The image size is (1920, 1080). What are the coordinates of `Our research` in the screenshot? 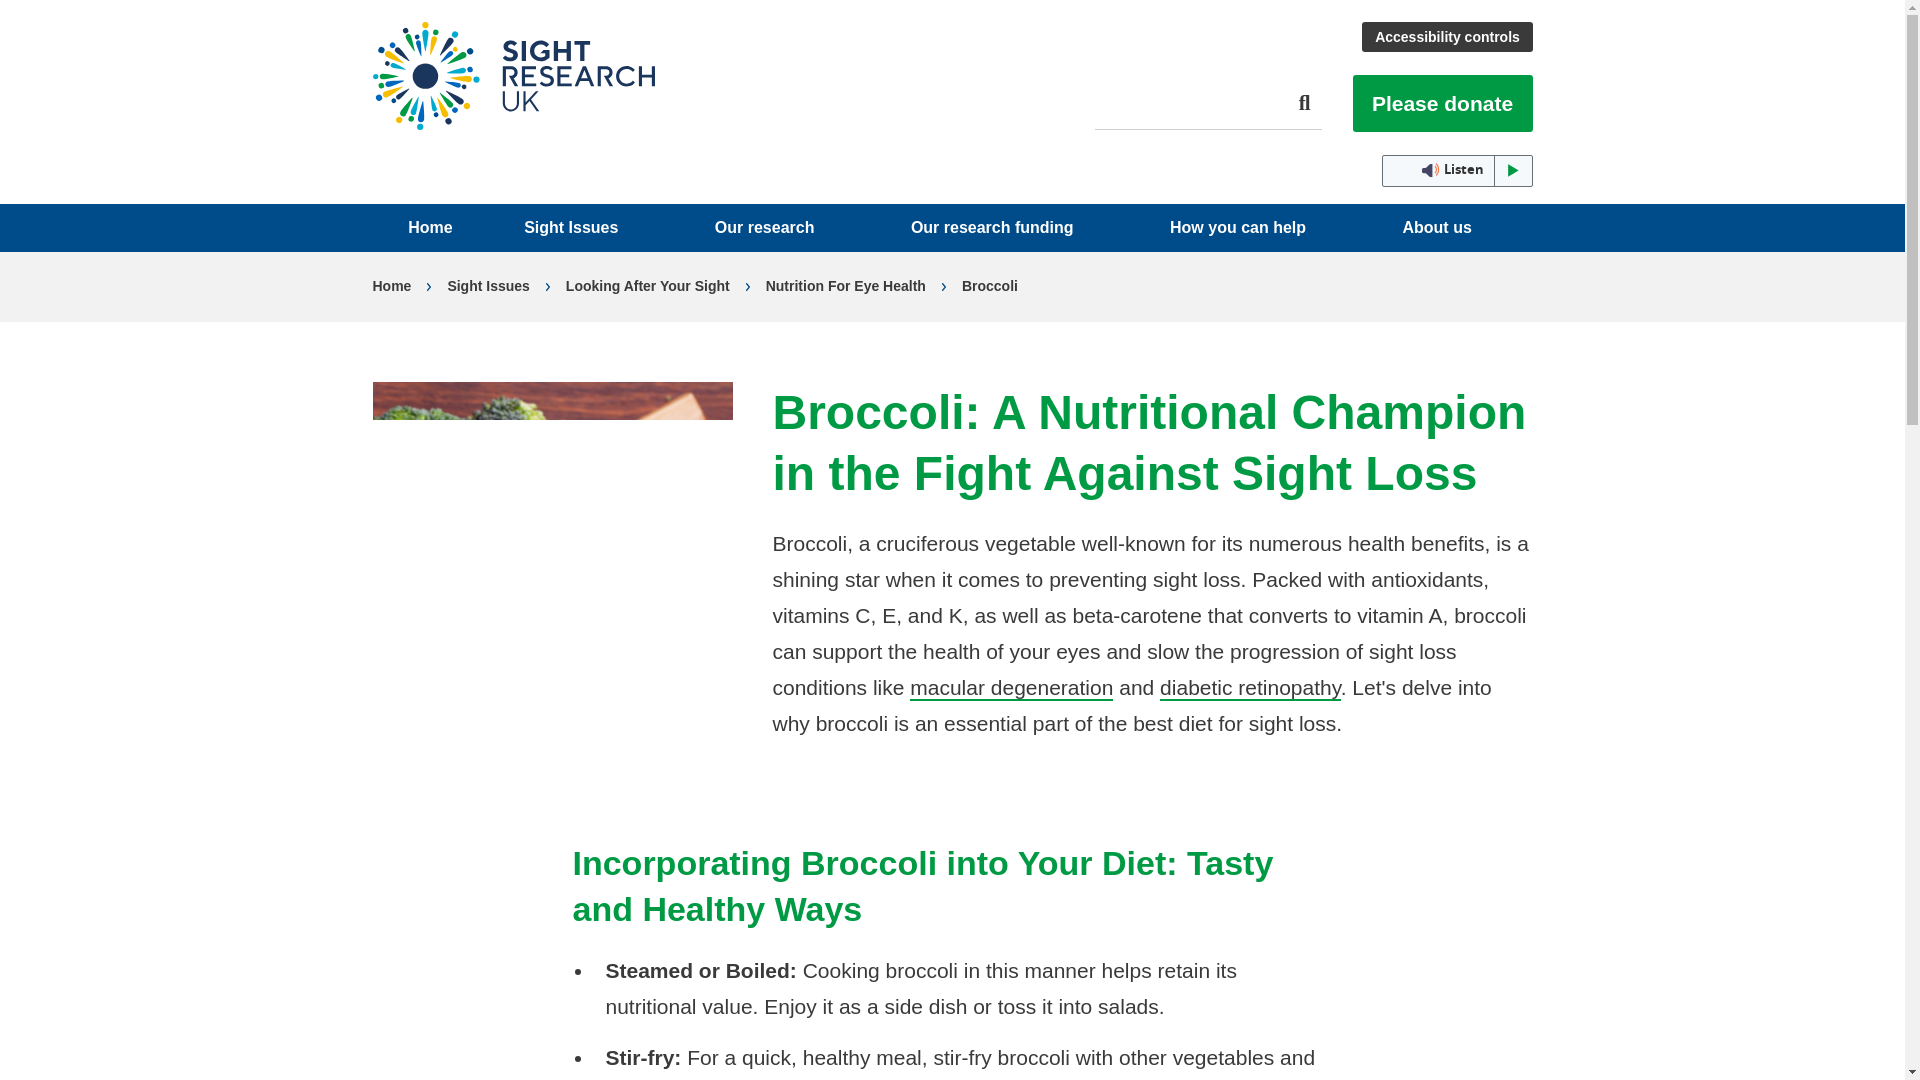 It's located at (777, 228).